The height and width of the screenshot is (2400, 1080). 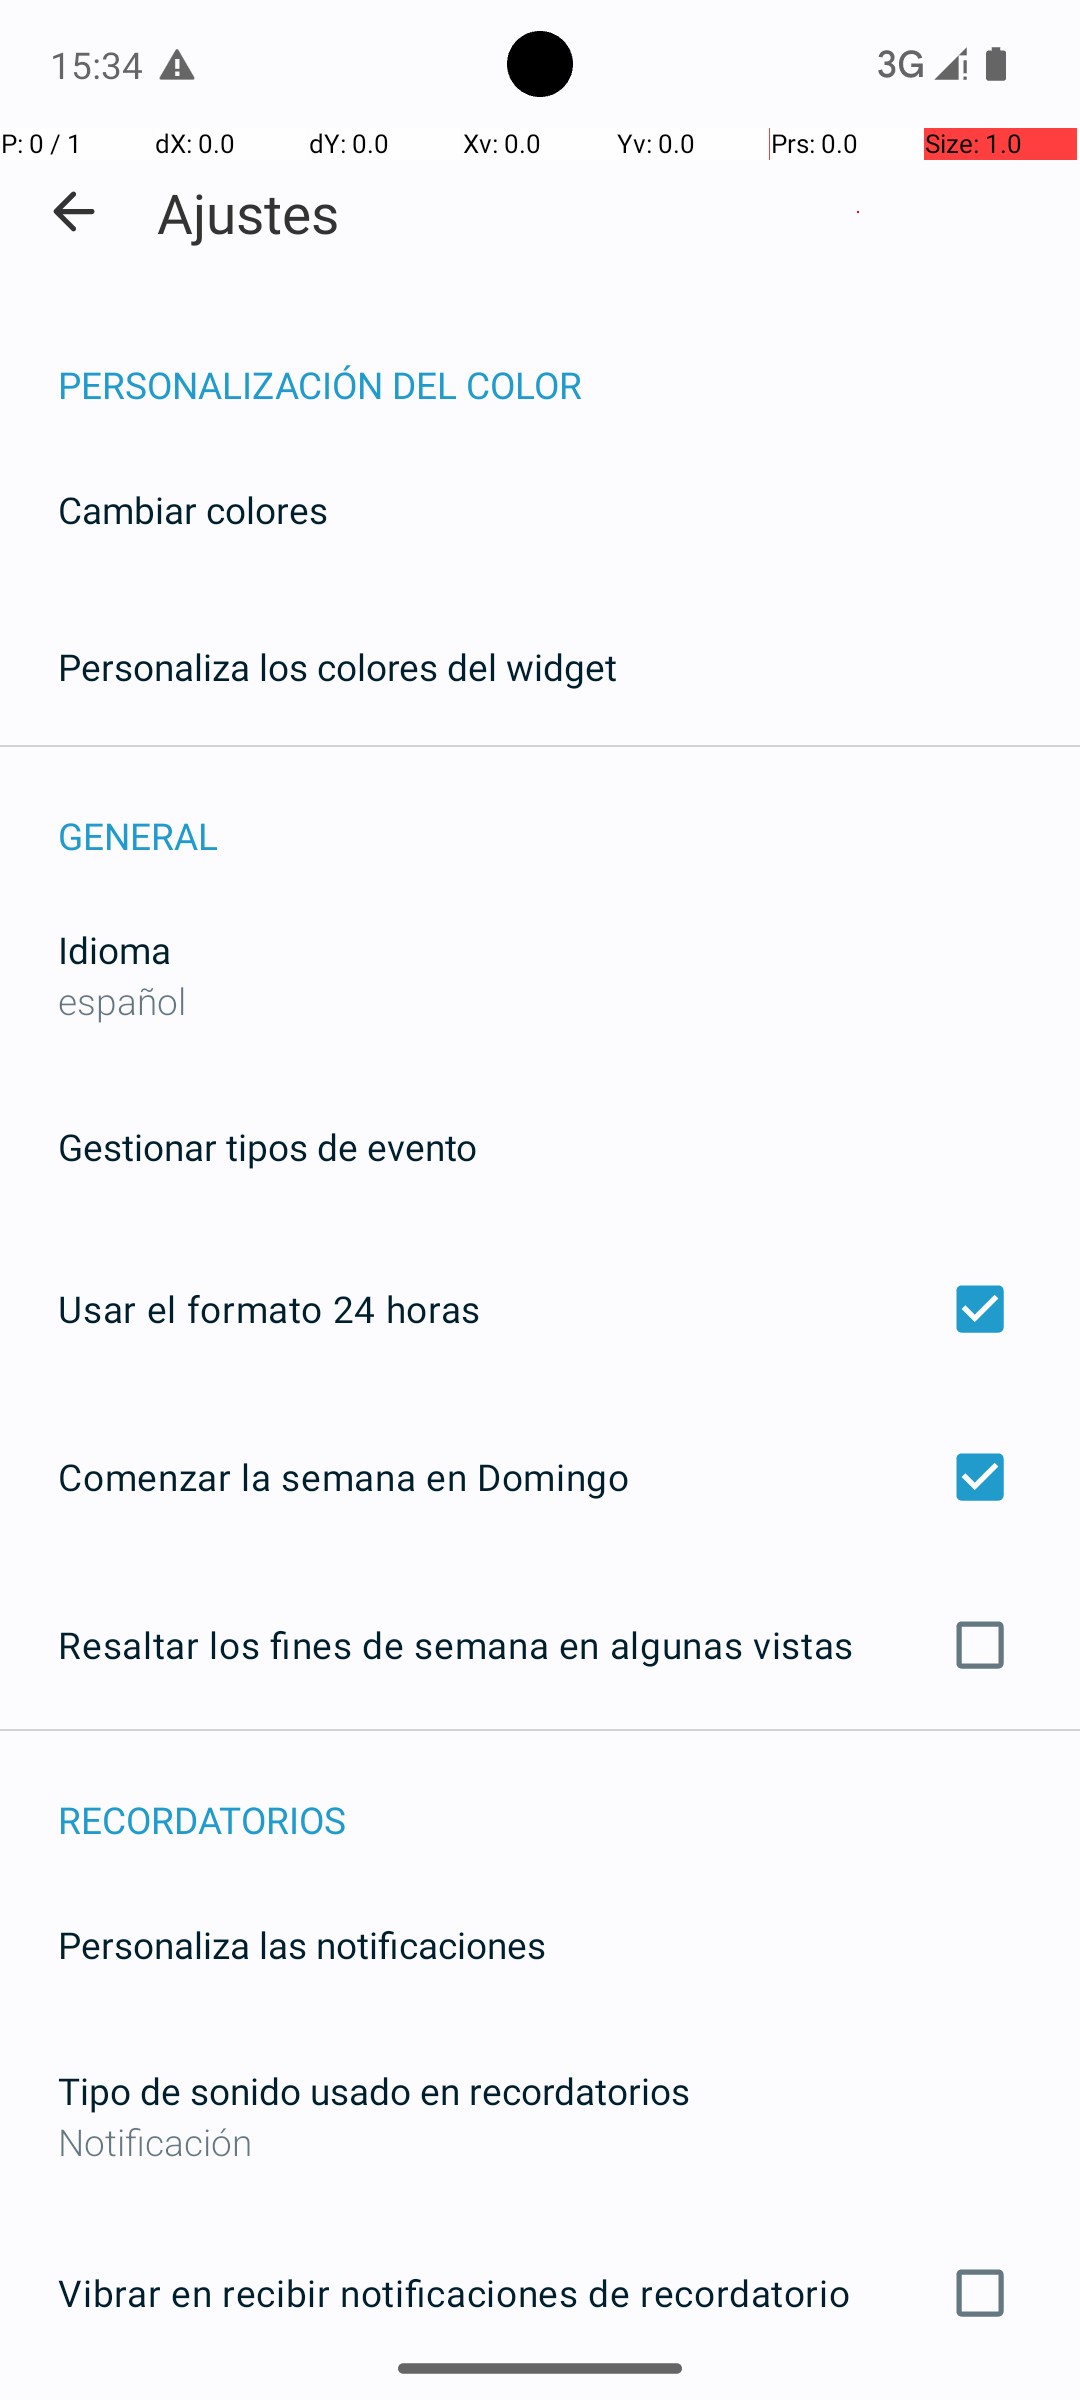 What do you see at coordinates (374, 2090) in the screenshot?
I see `Tipo de sonido usado en recordatorios` at bounding box center [374, 2090].